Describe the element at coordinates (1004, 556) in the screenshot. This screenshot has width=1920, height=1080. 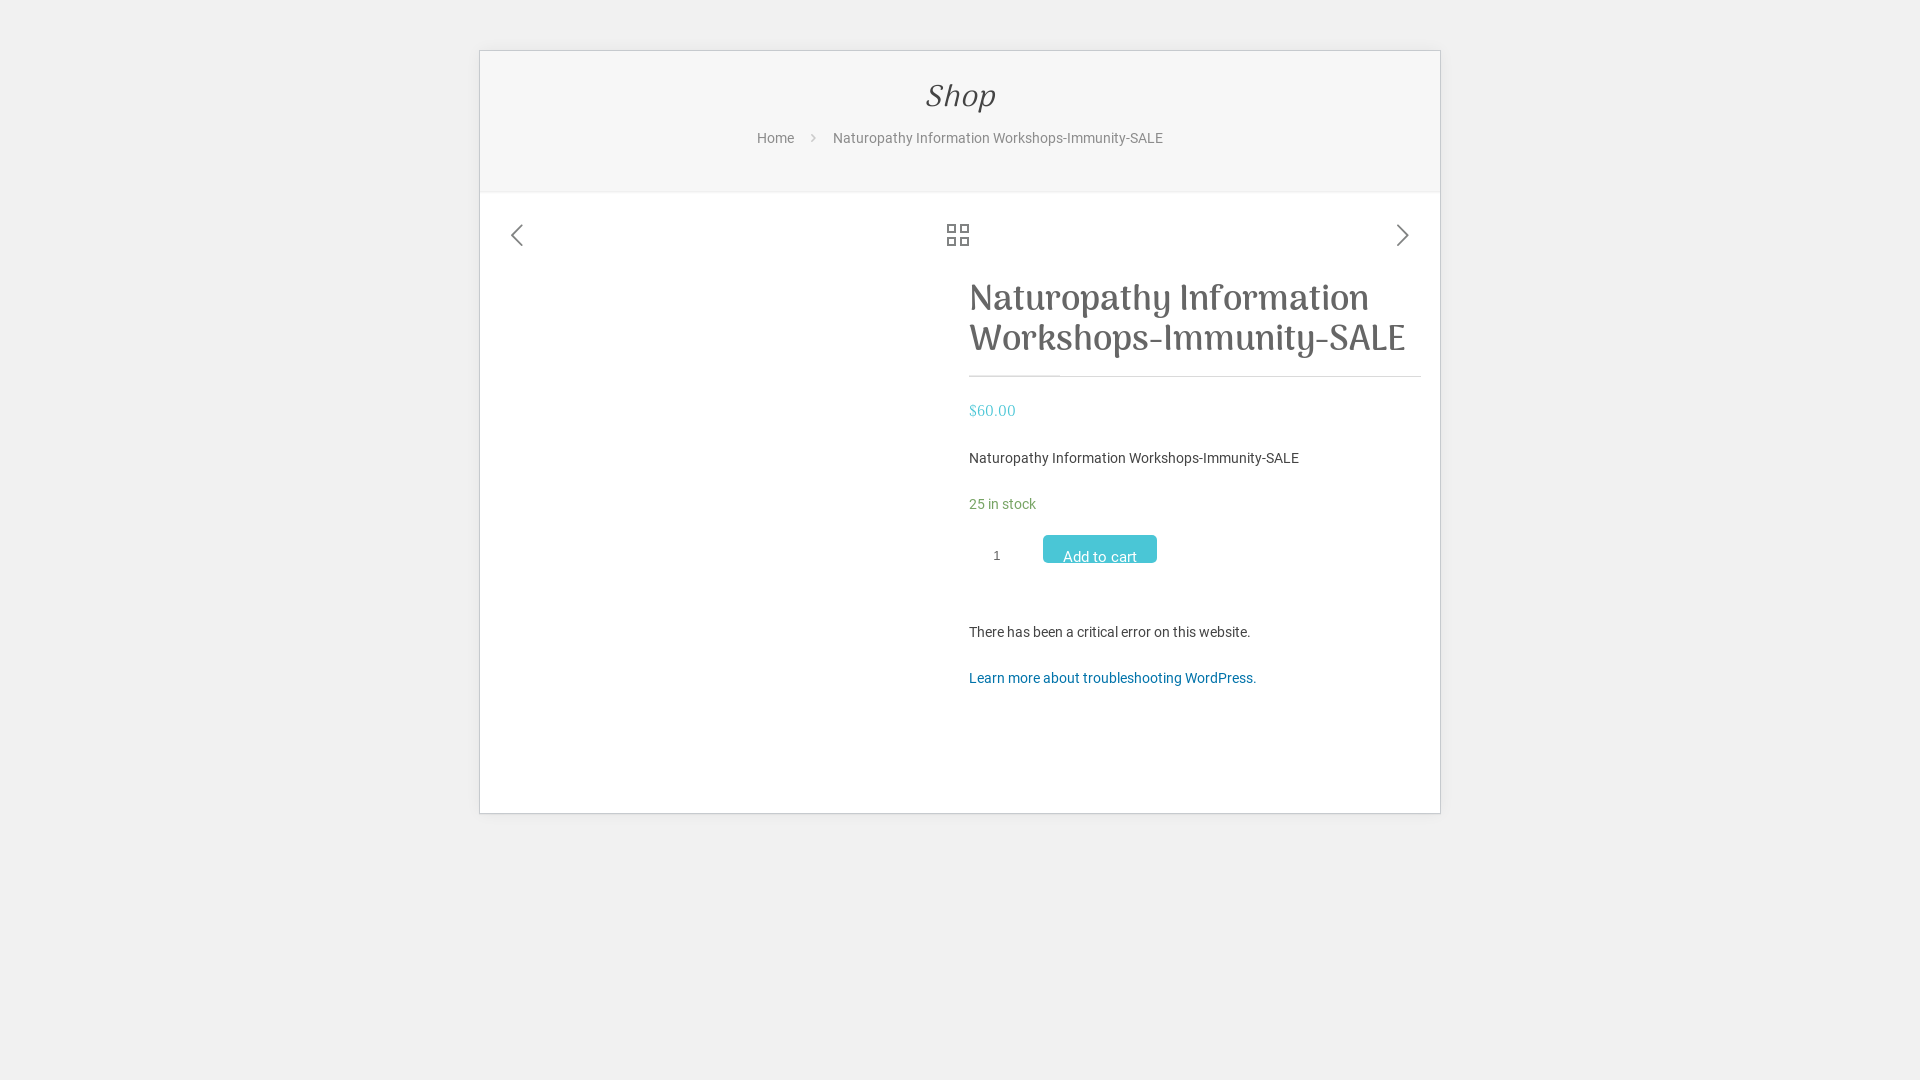
I see `Qty` at that location.